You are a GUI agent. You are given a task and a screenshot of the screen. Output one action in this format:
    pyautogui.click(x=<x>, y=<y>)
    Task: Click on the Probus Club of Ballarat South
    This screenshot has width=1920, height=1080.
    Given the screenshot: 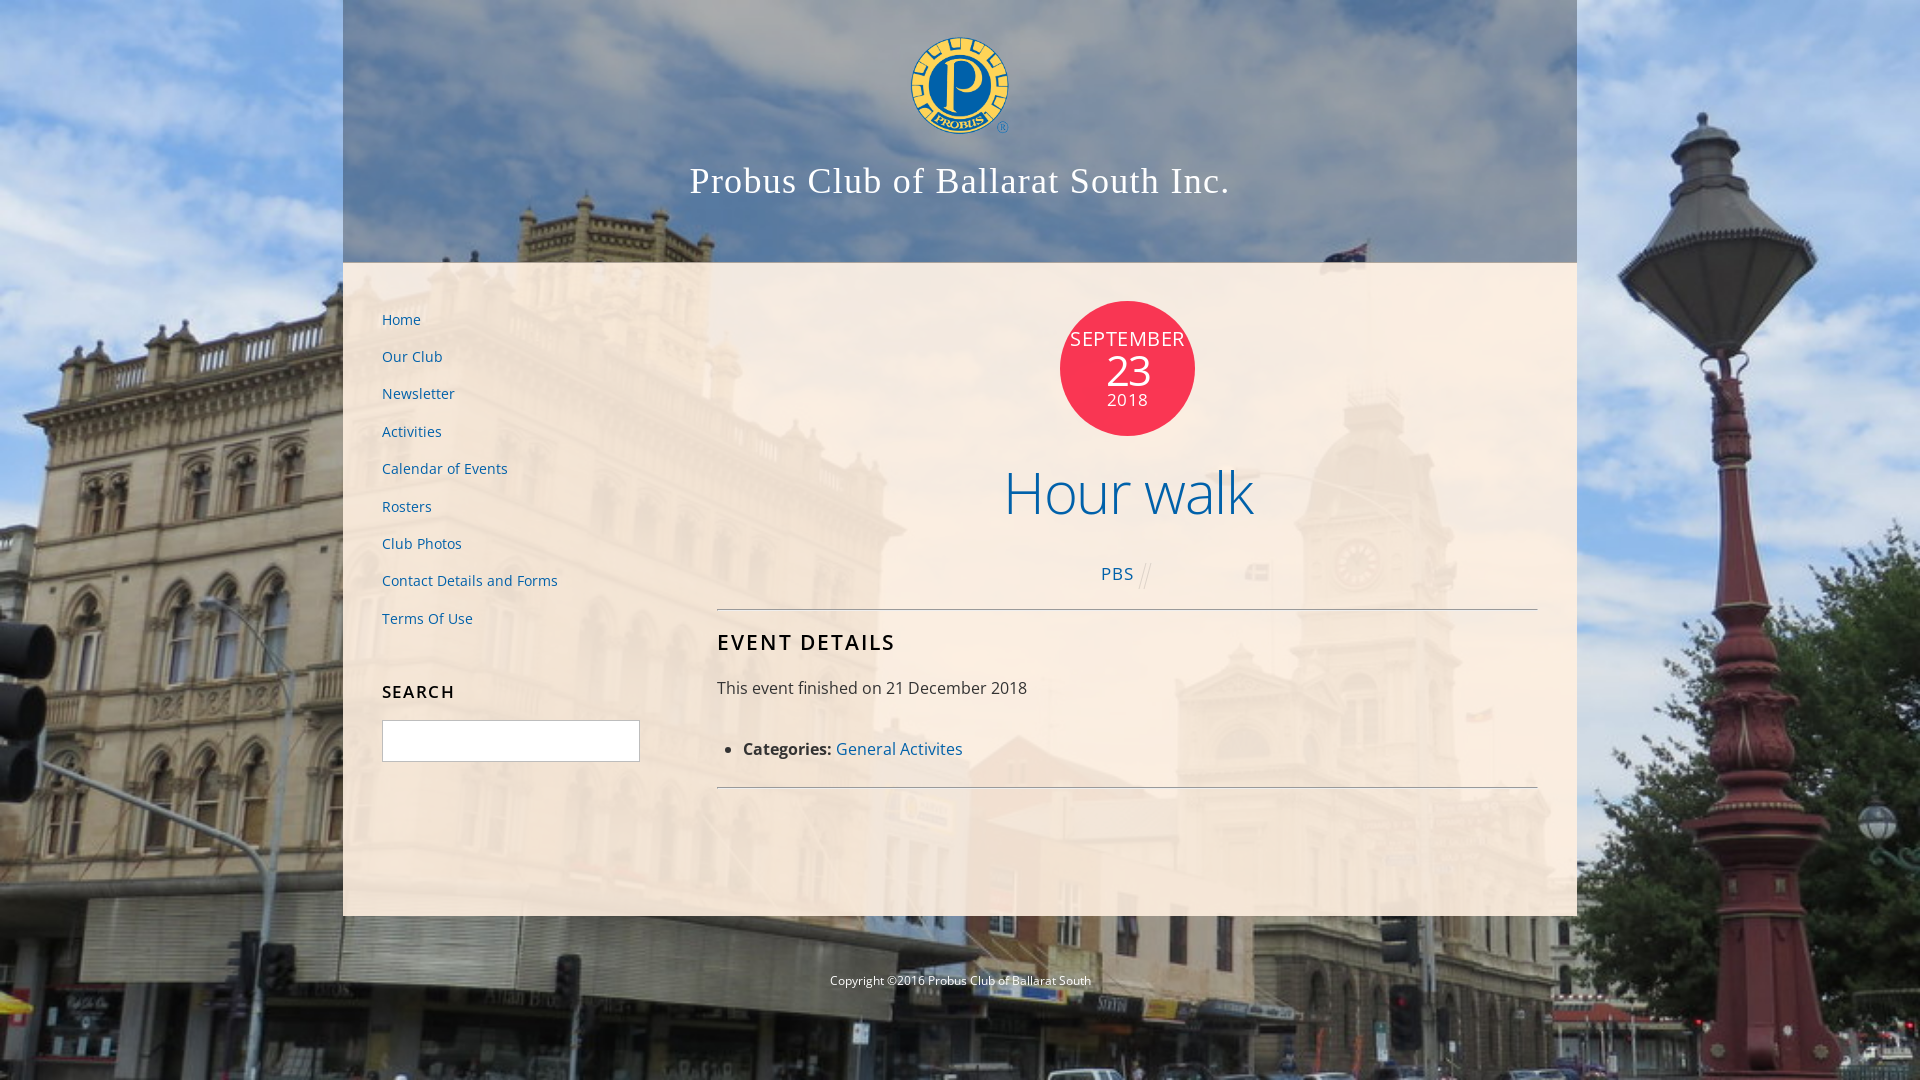 What is the action you would take?
    pyautogui.click(x=960, y=86)
    